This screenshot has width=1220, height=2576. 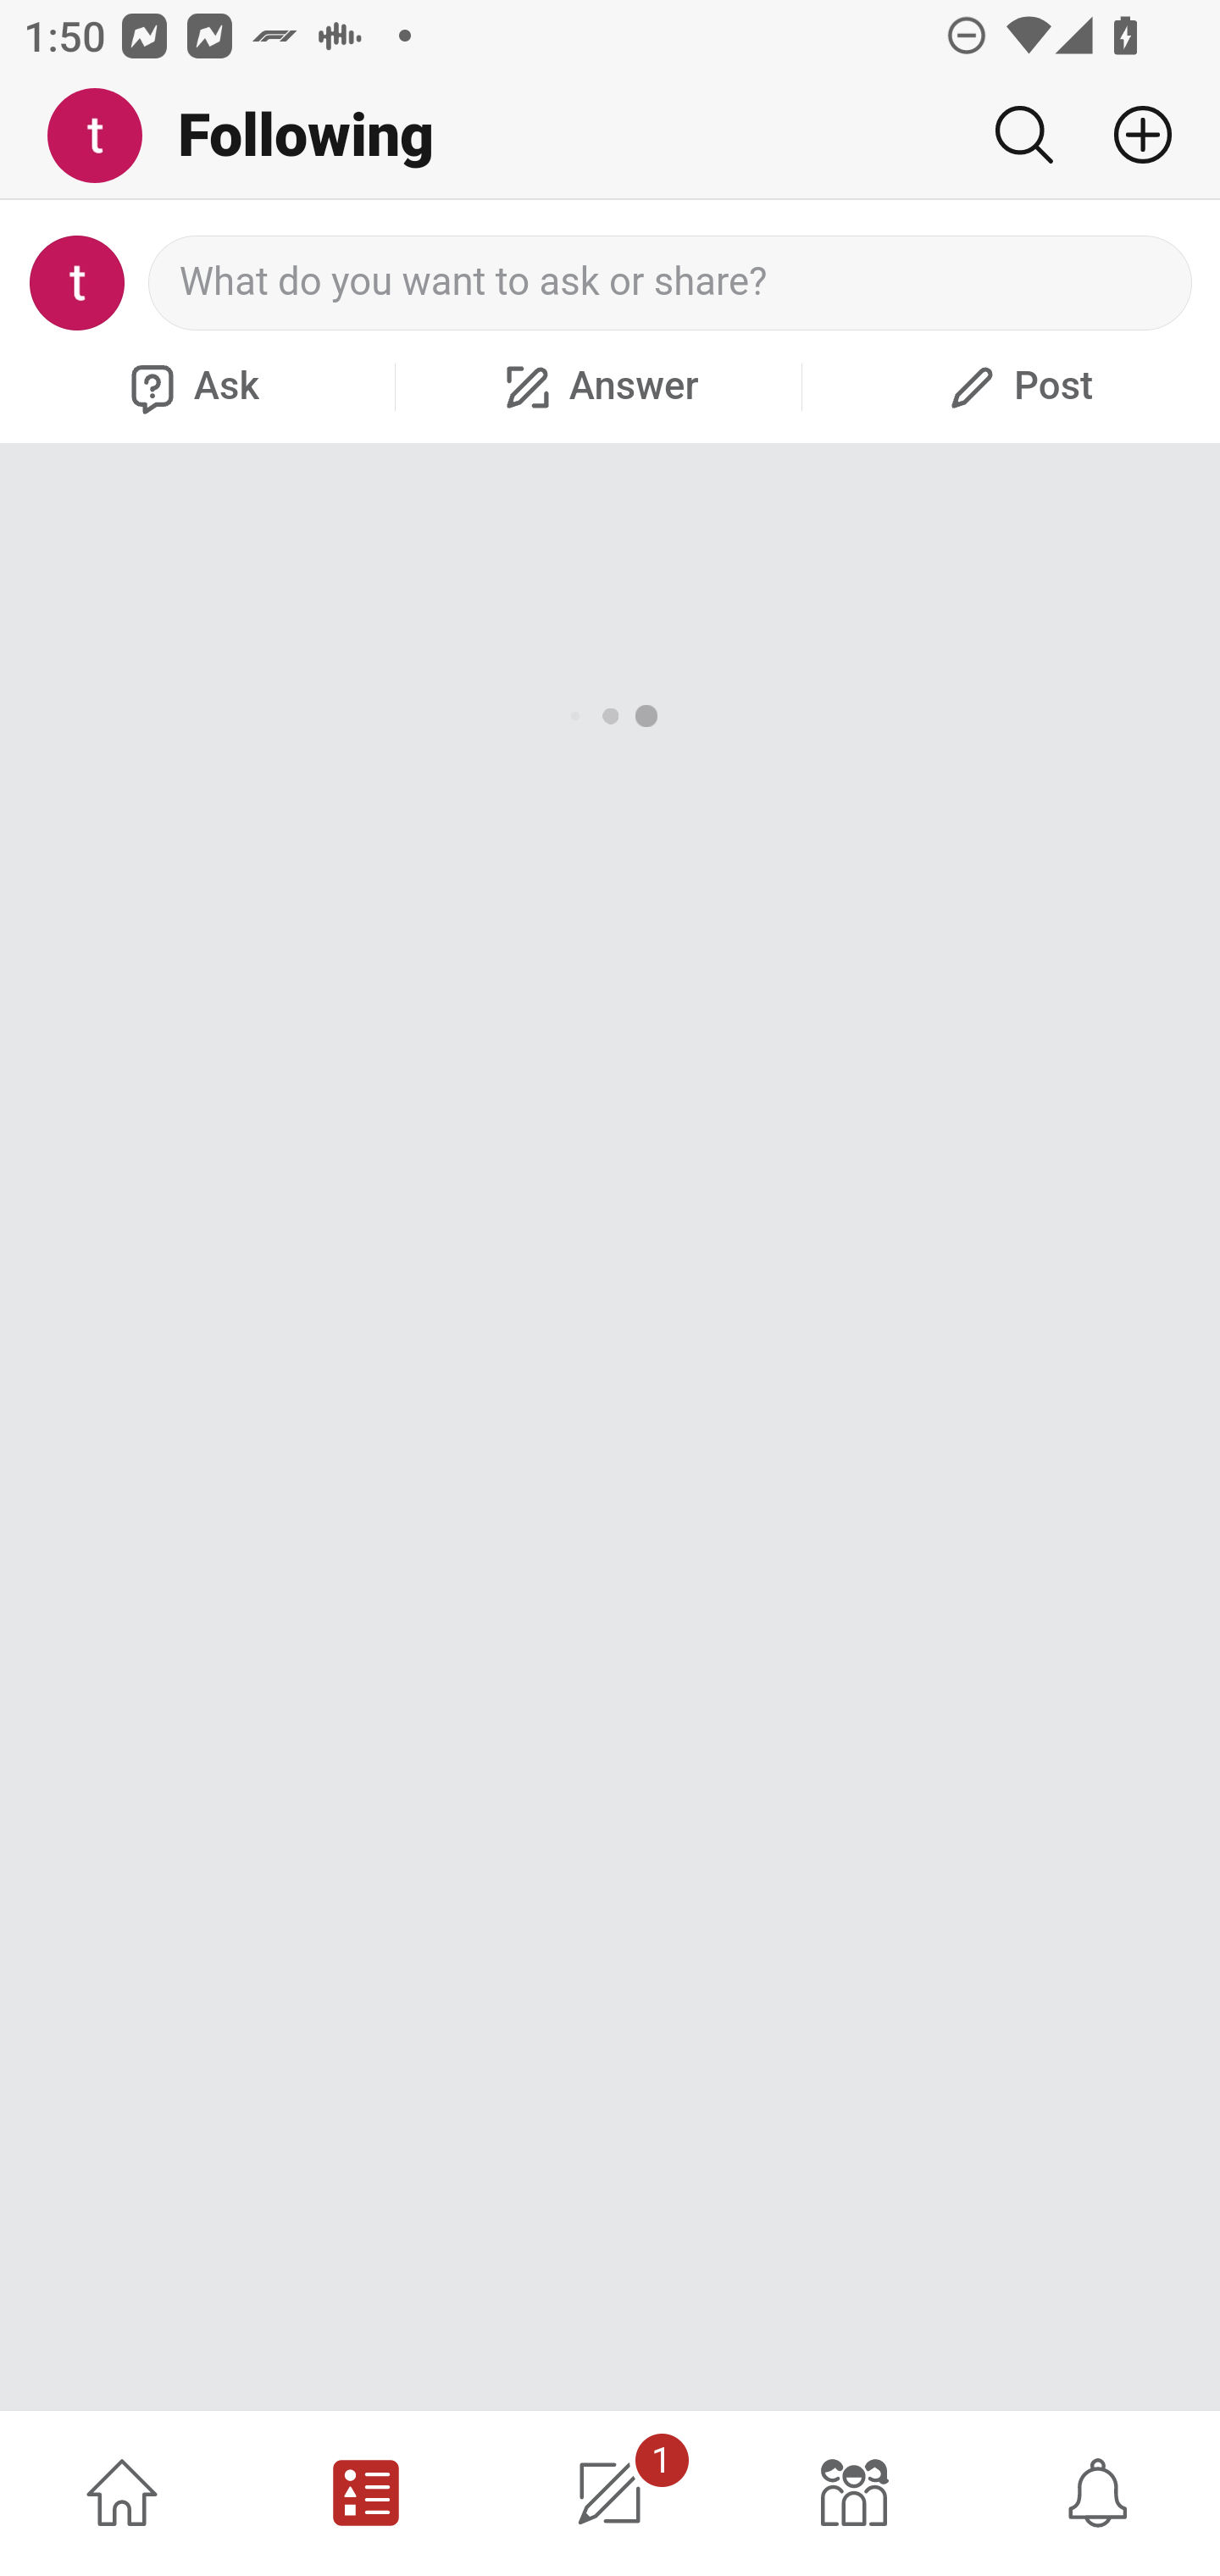 I want to click on 1, so click(x=610, y=2493).